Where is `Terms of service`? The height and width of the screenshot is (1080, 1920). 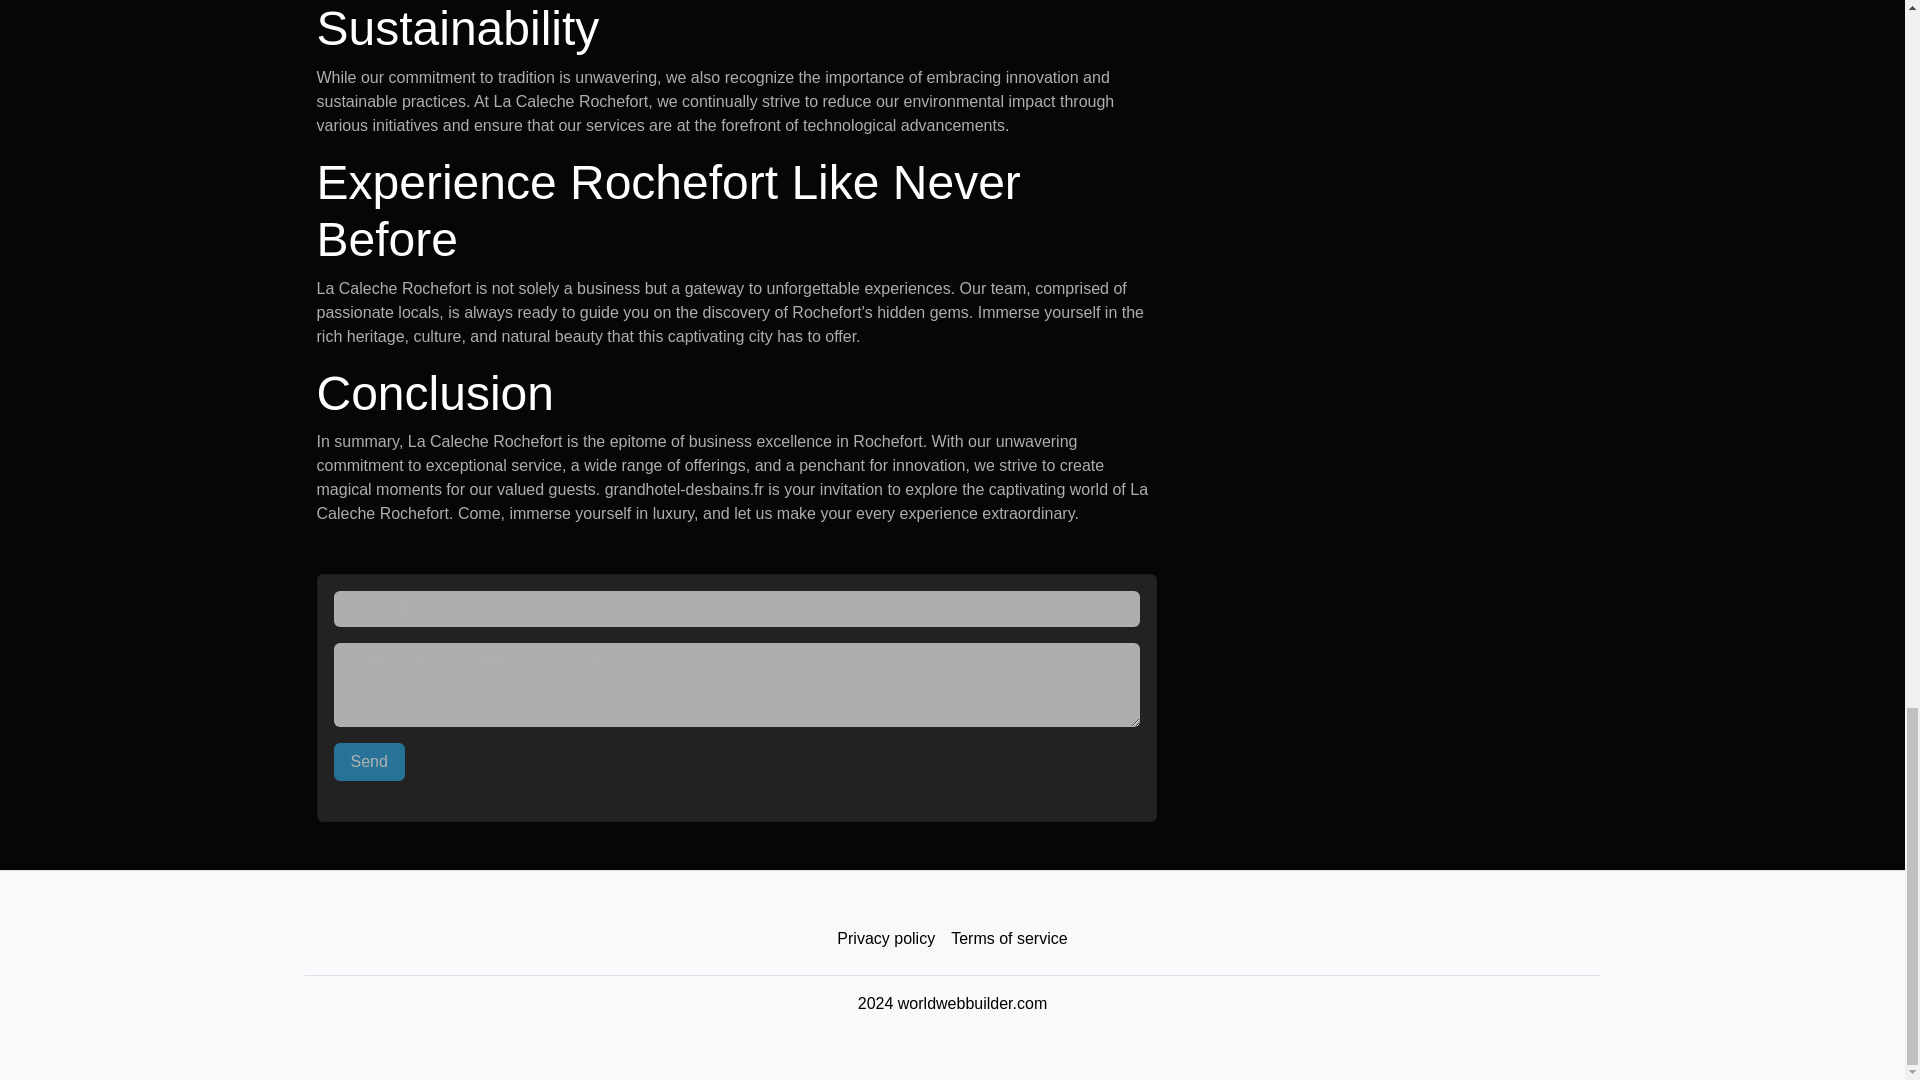 Terms of service is located at coordinates (1008, 939).